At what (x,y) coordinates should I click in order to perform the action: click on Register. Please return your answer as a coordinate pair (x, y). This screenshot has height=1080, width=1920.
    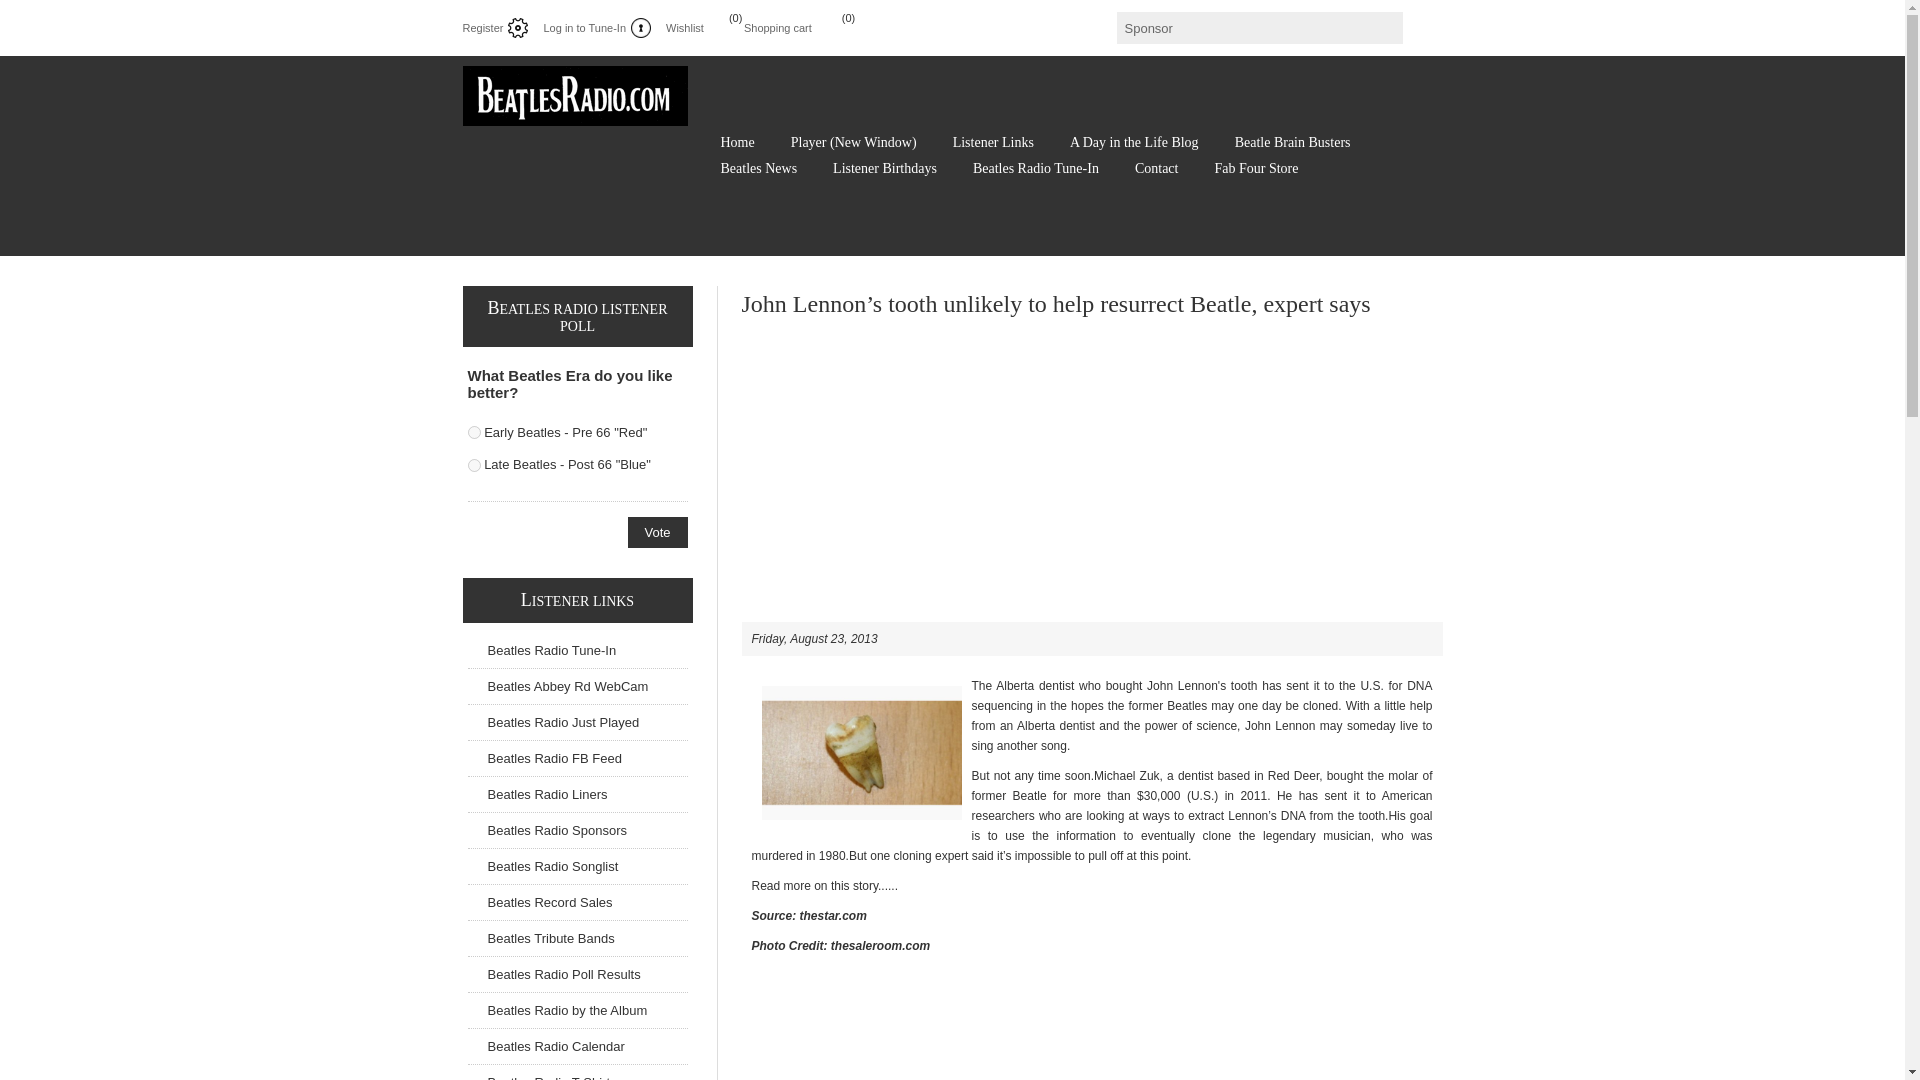
    Looking at the image, I should click on (495, 28).